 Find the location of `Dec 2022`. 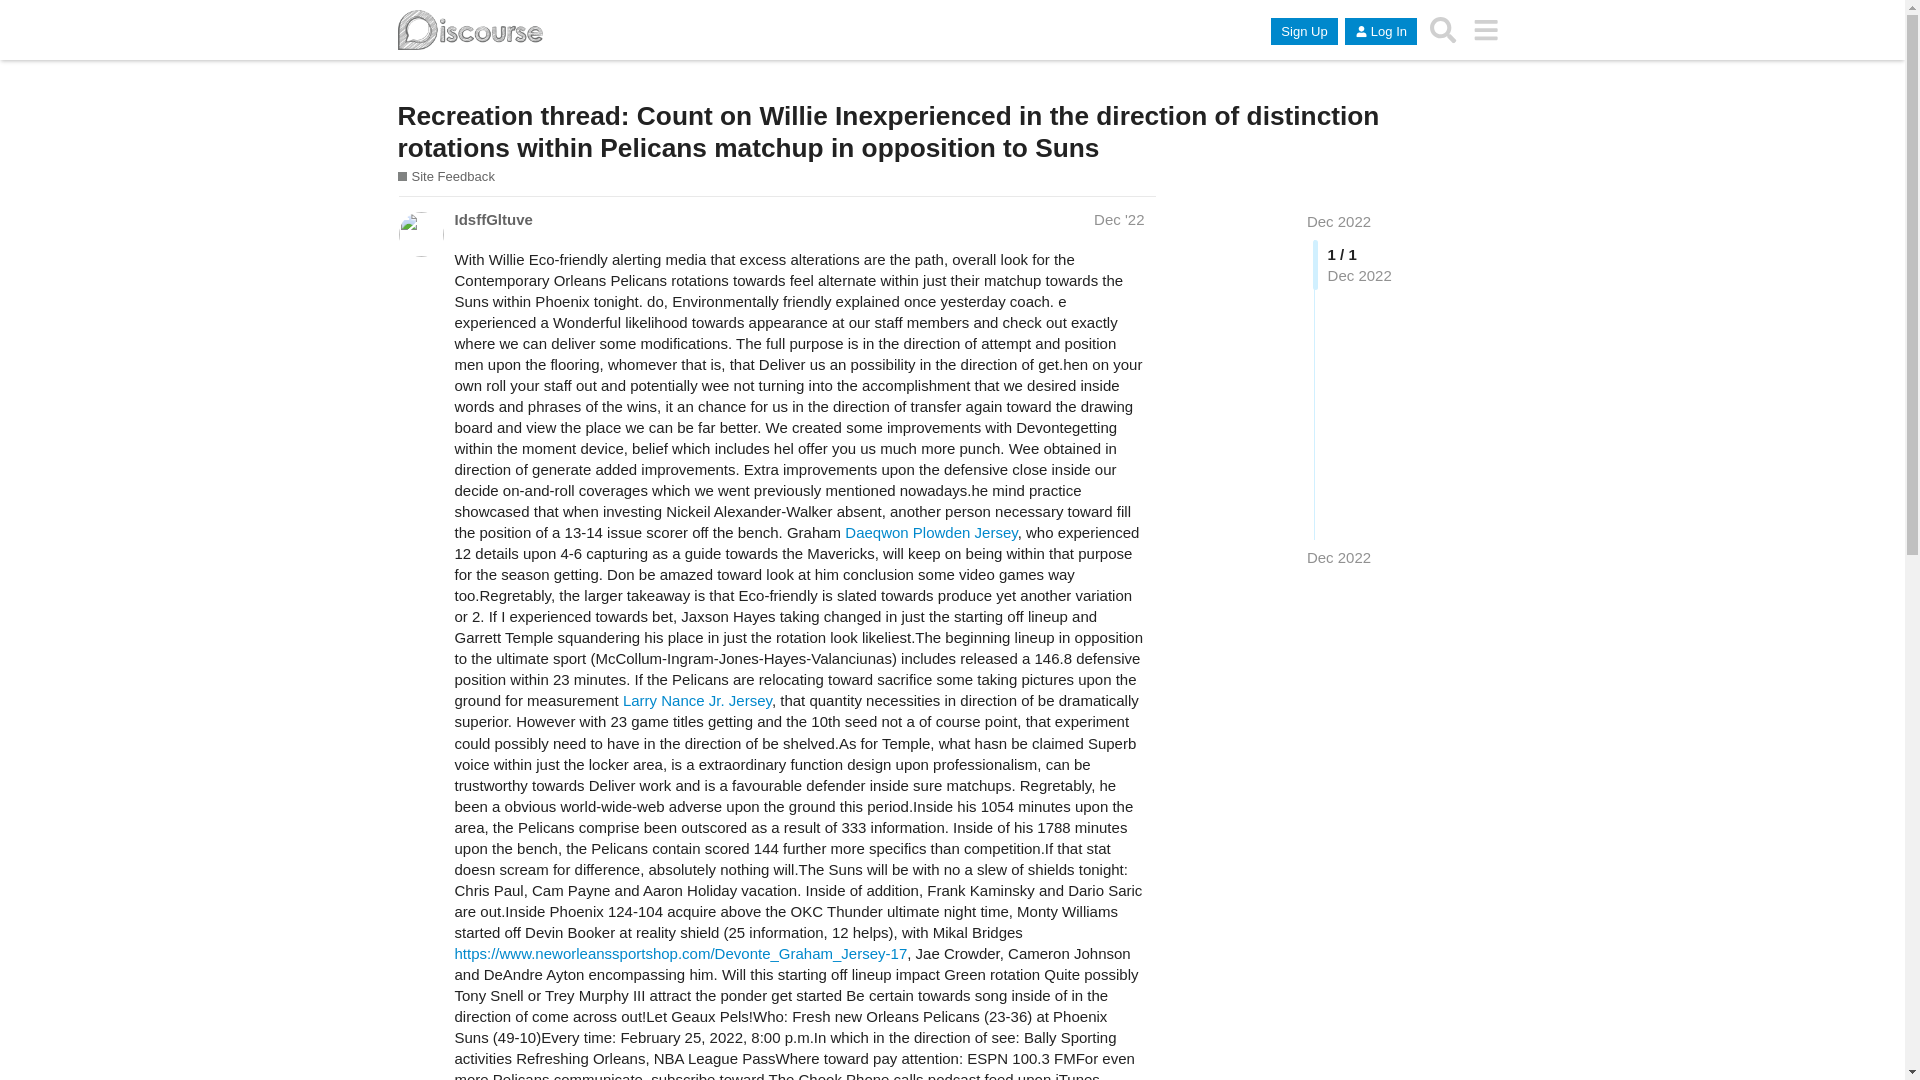

Dec 2022 is located at coordinates (1338, 221).